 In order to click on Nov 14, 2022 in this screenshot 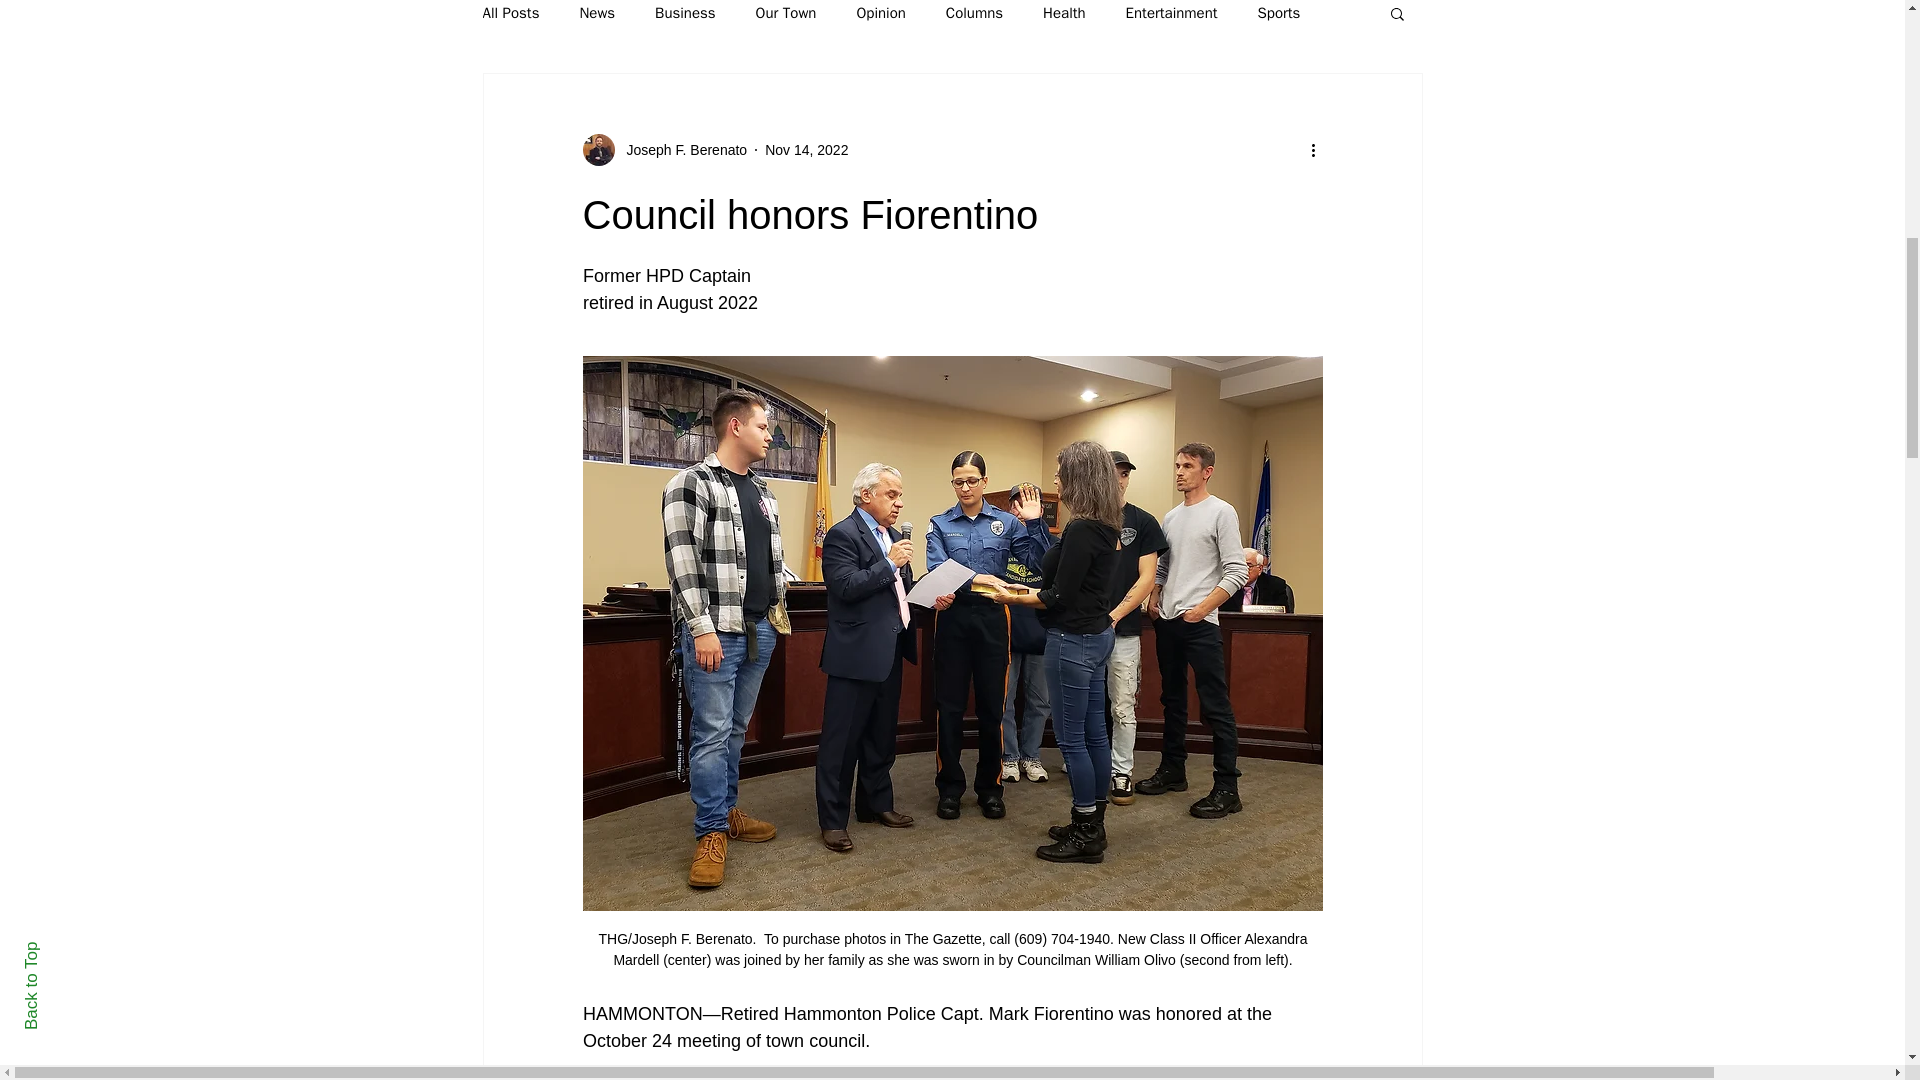, I will do `click(806, 149)`.